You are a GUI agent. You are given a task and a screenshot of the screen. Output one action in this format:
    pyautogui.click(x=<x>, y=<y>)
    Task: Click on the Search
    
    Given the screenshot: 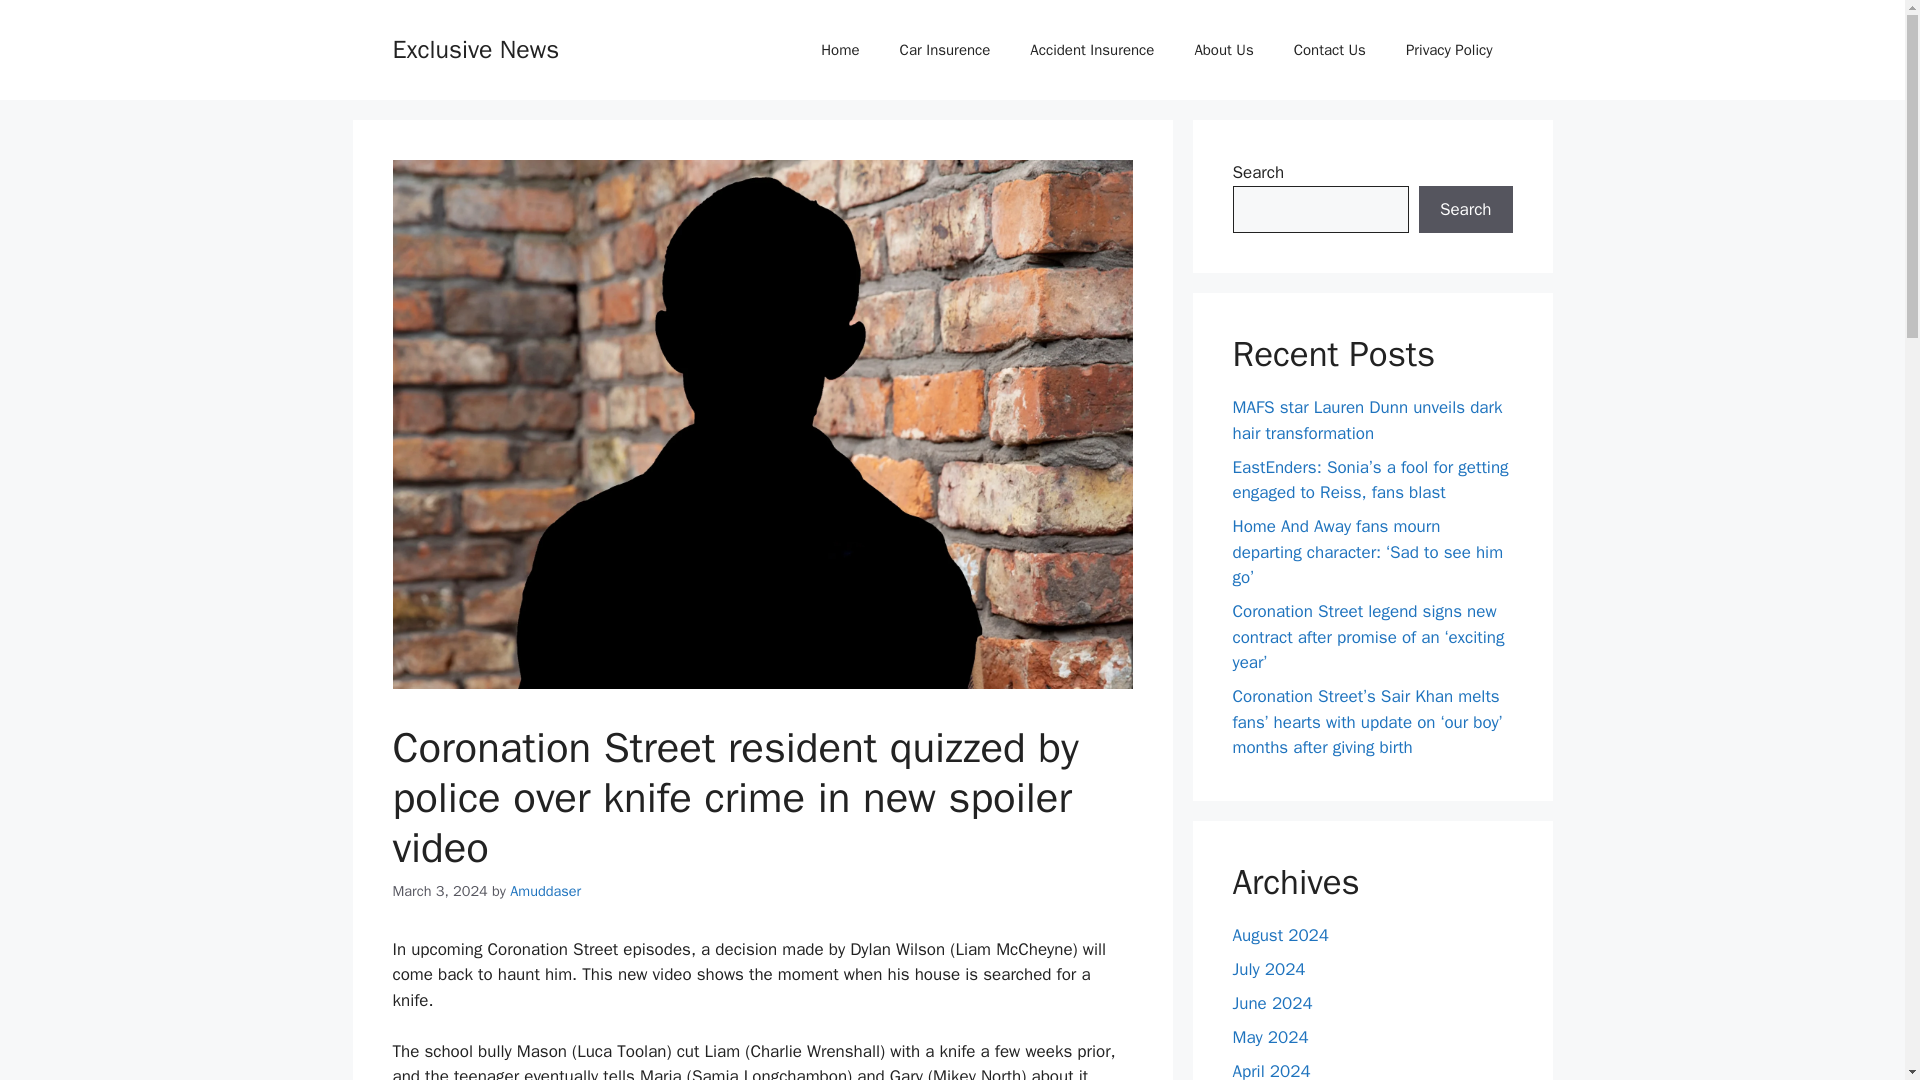 What is the action you would take?
    pyautogui.click(x=1465, y=210)
    